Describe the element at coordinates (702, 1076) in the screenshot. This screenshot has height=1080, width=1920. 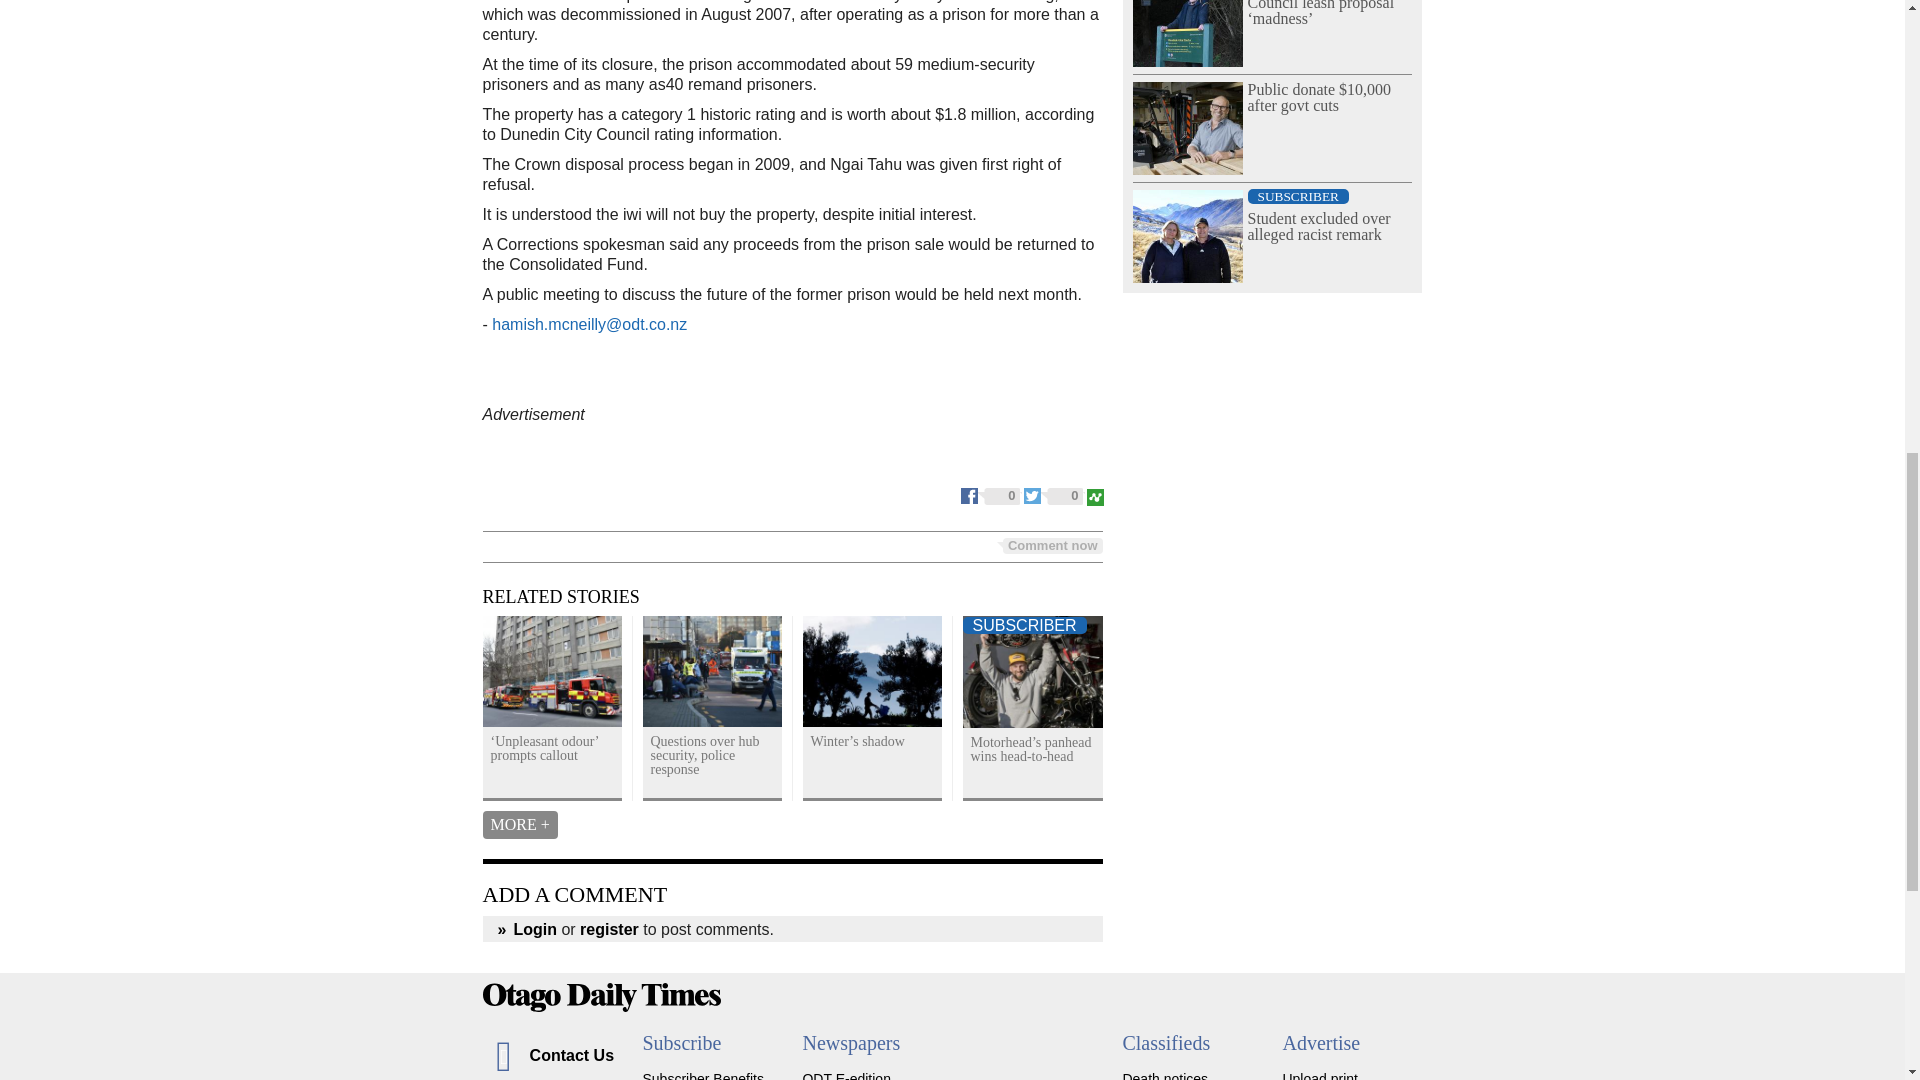
I see `Get the ODT delivered right to you!` at that location.